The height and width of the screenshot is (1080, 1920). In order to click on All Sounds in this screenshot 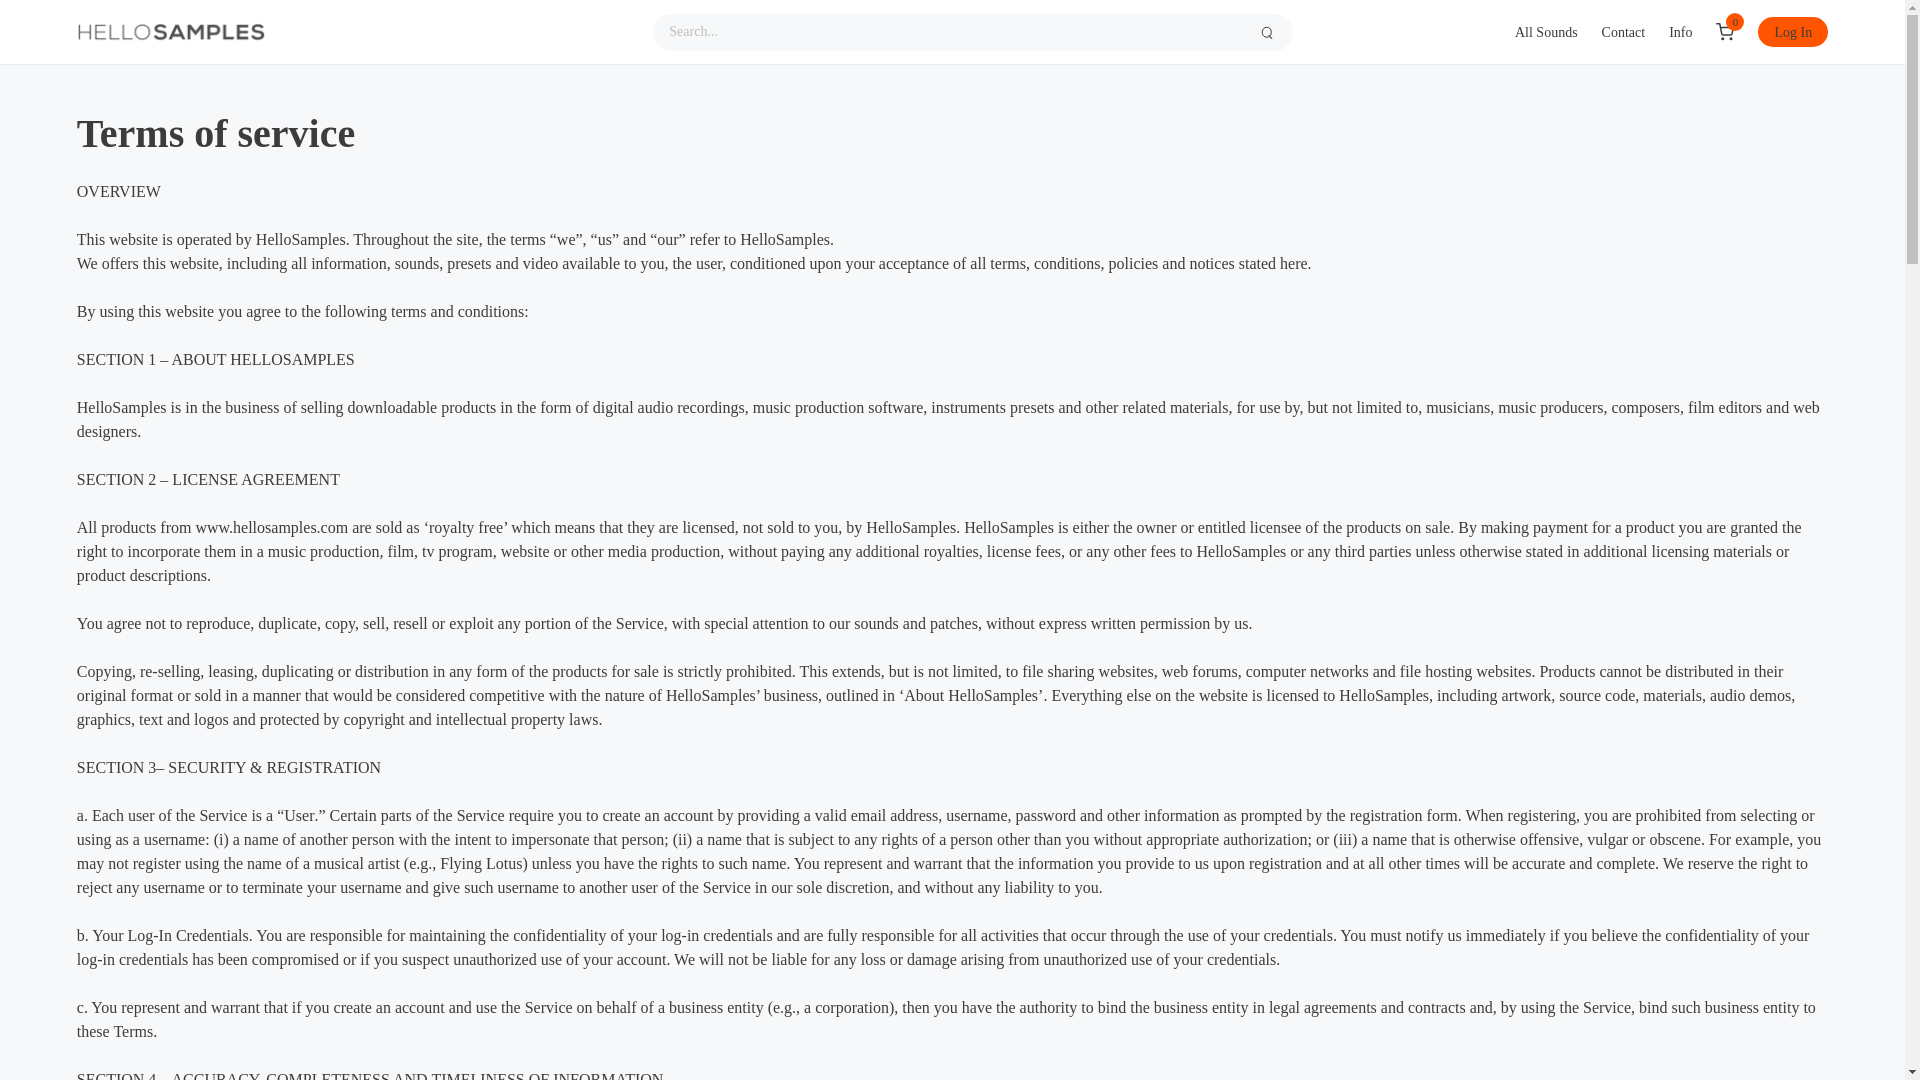, I will do `click(1546, 32)`.